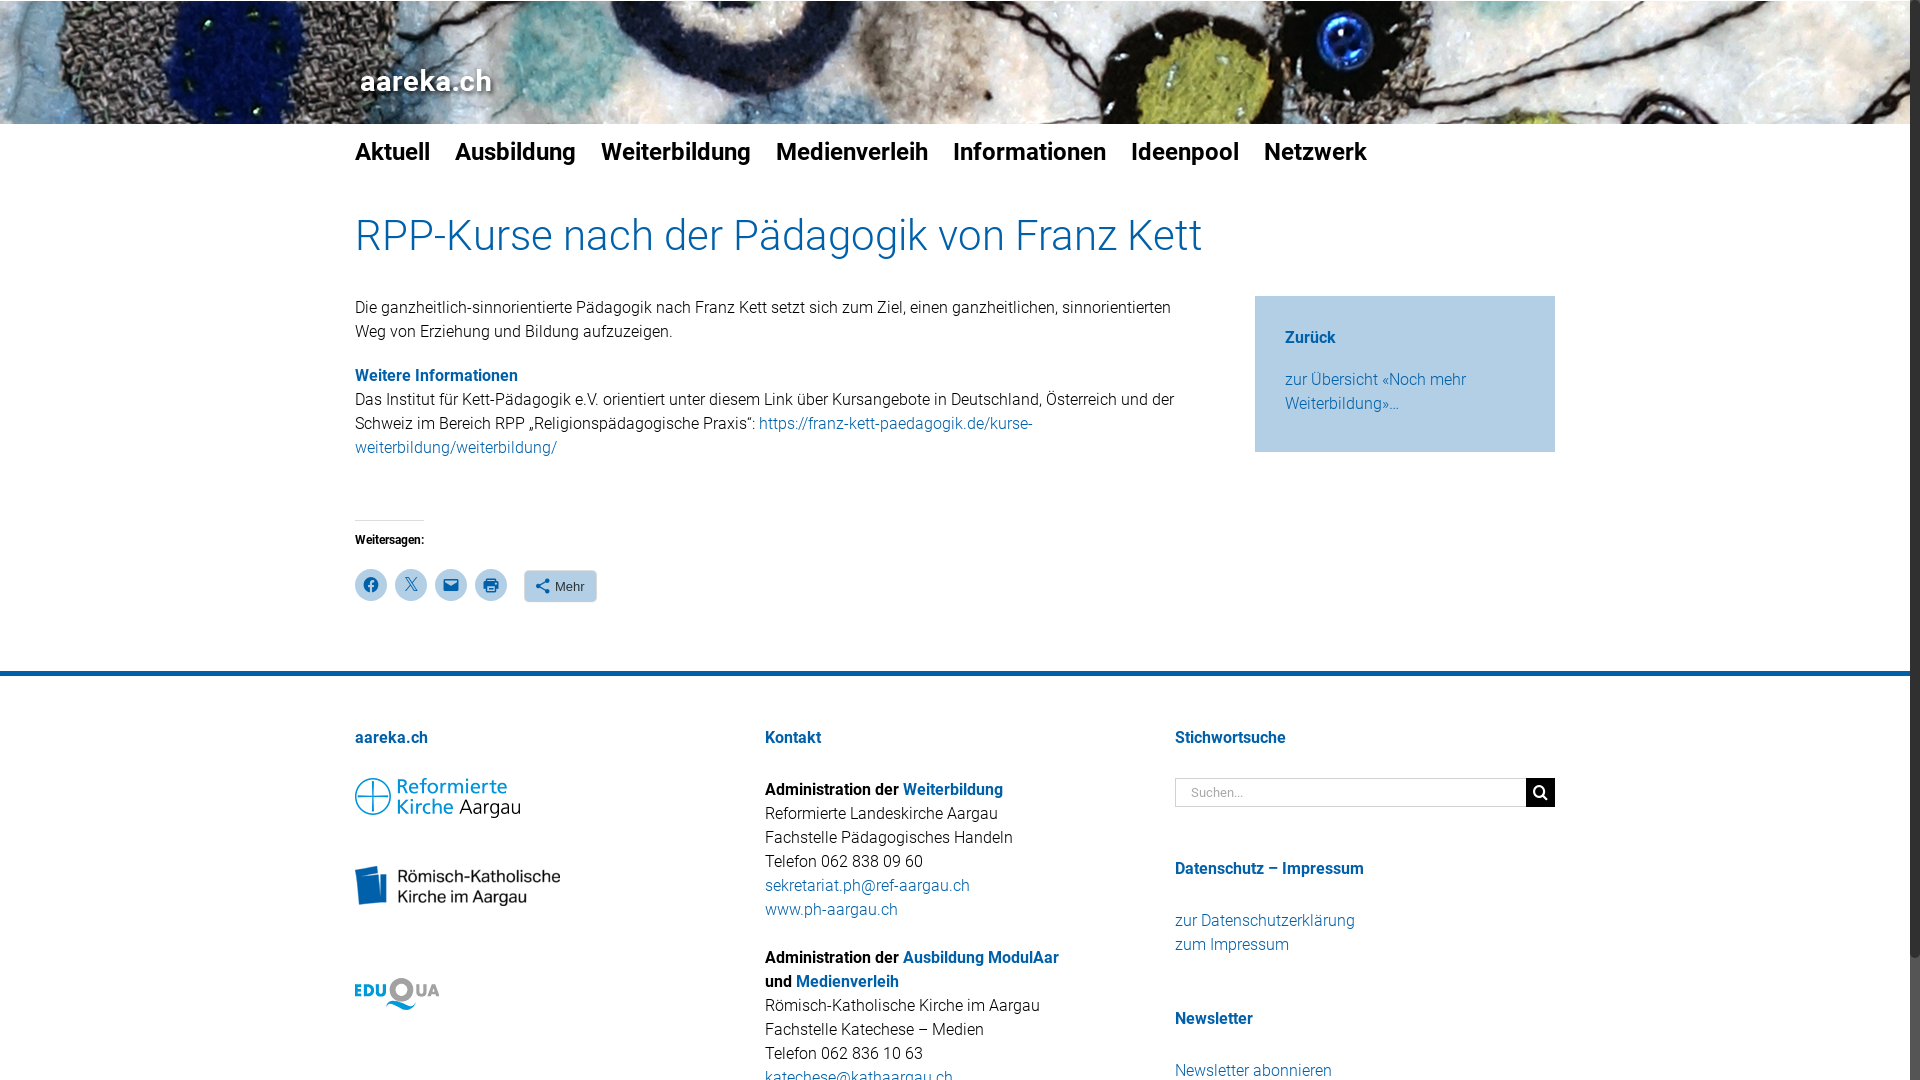  Describe the element at coordinates (868, 886) in the screenshot. I see `sekretariat.ph@ref-aargau.ch` at that location.